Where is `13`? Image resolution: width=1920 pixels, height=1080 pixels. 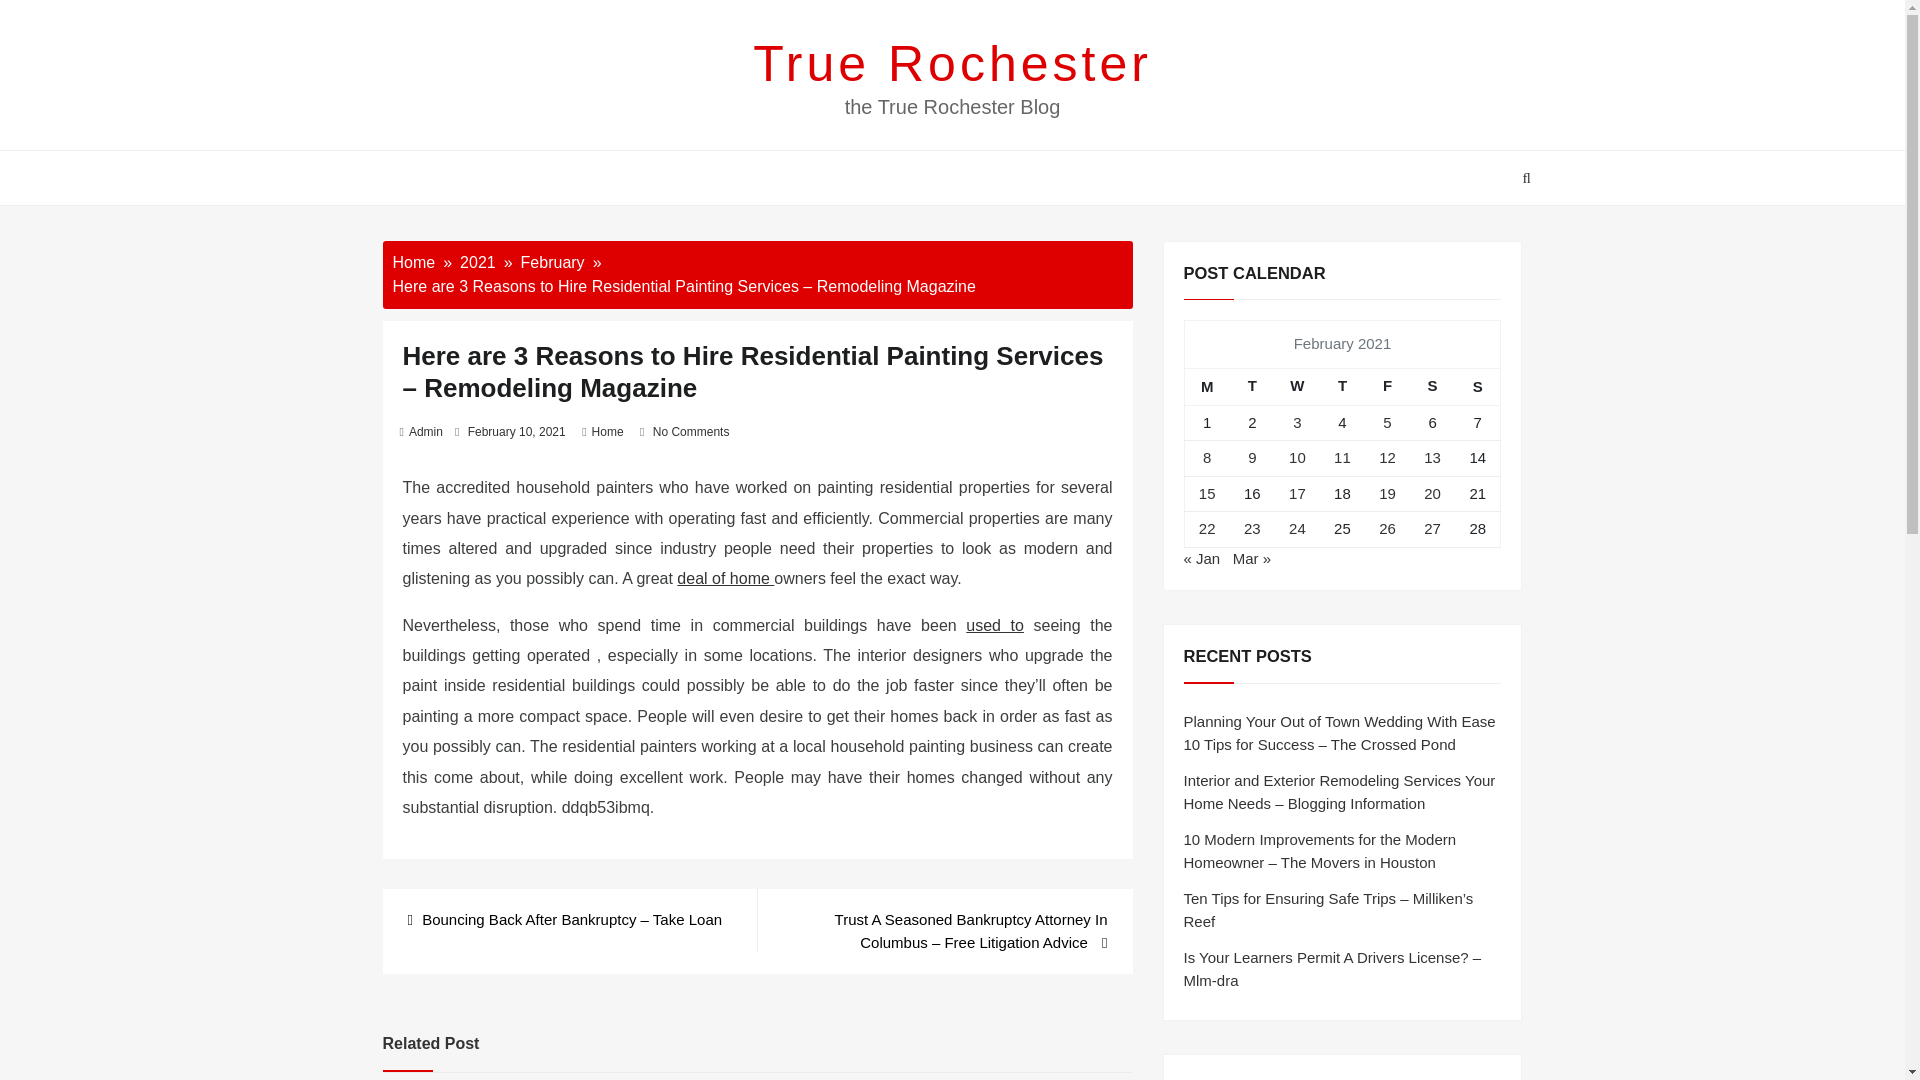
13 is located at coordinates (1432, 457).